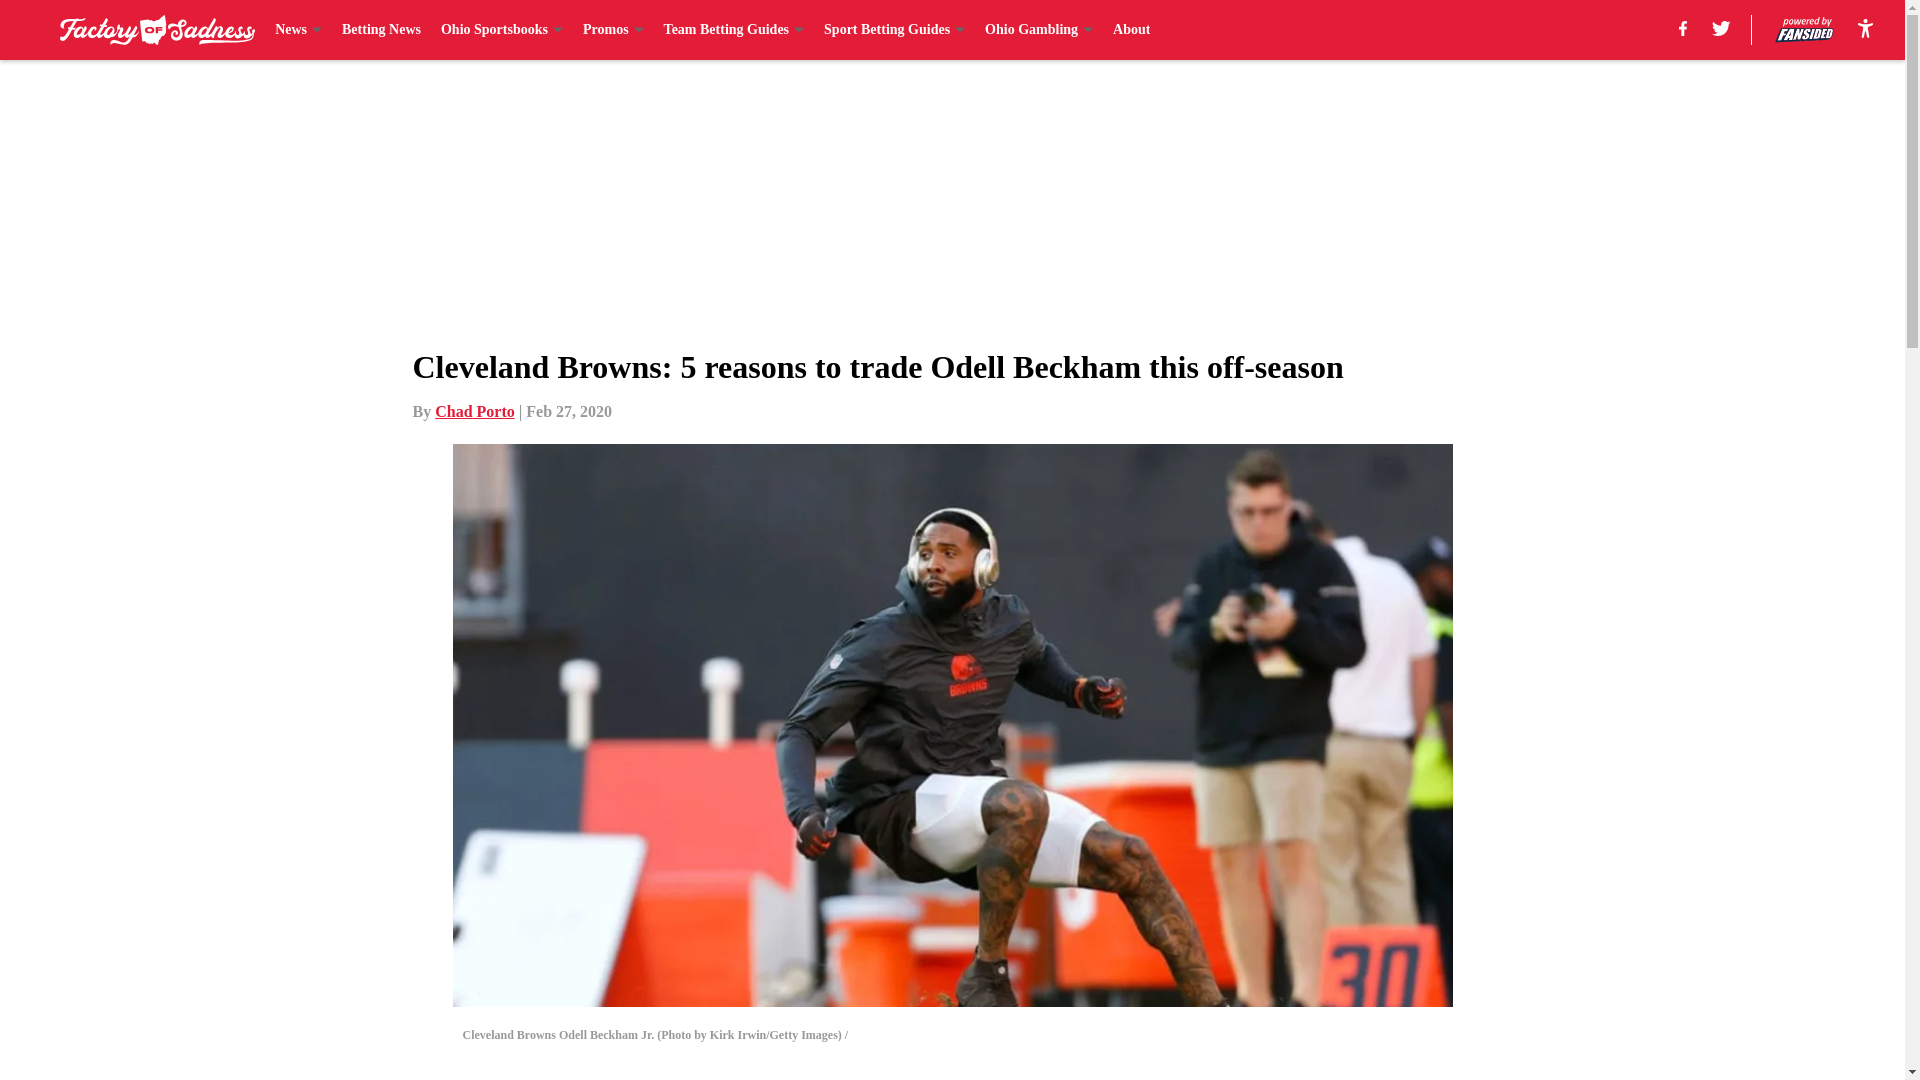 The height and width of the screenshot is (1080, 1920). I want to click on Chad Porto, so click(474, 411).